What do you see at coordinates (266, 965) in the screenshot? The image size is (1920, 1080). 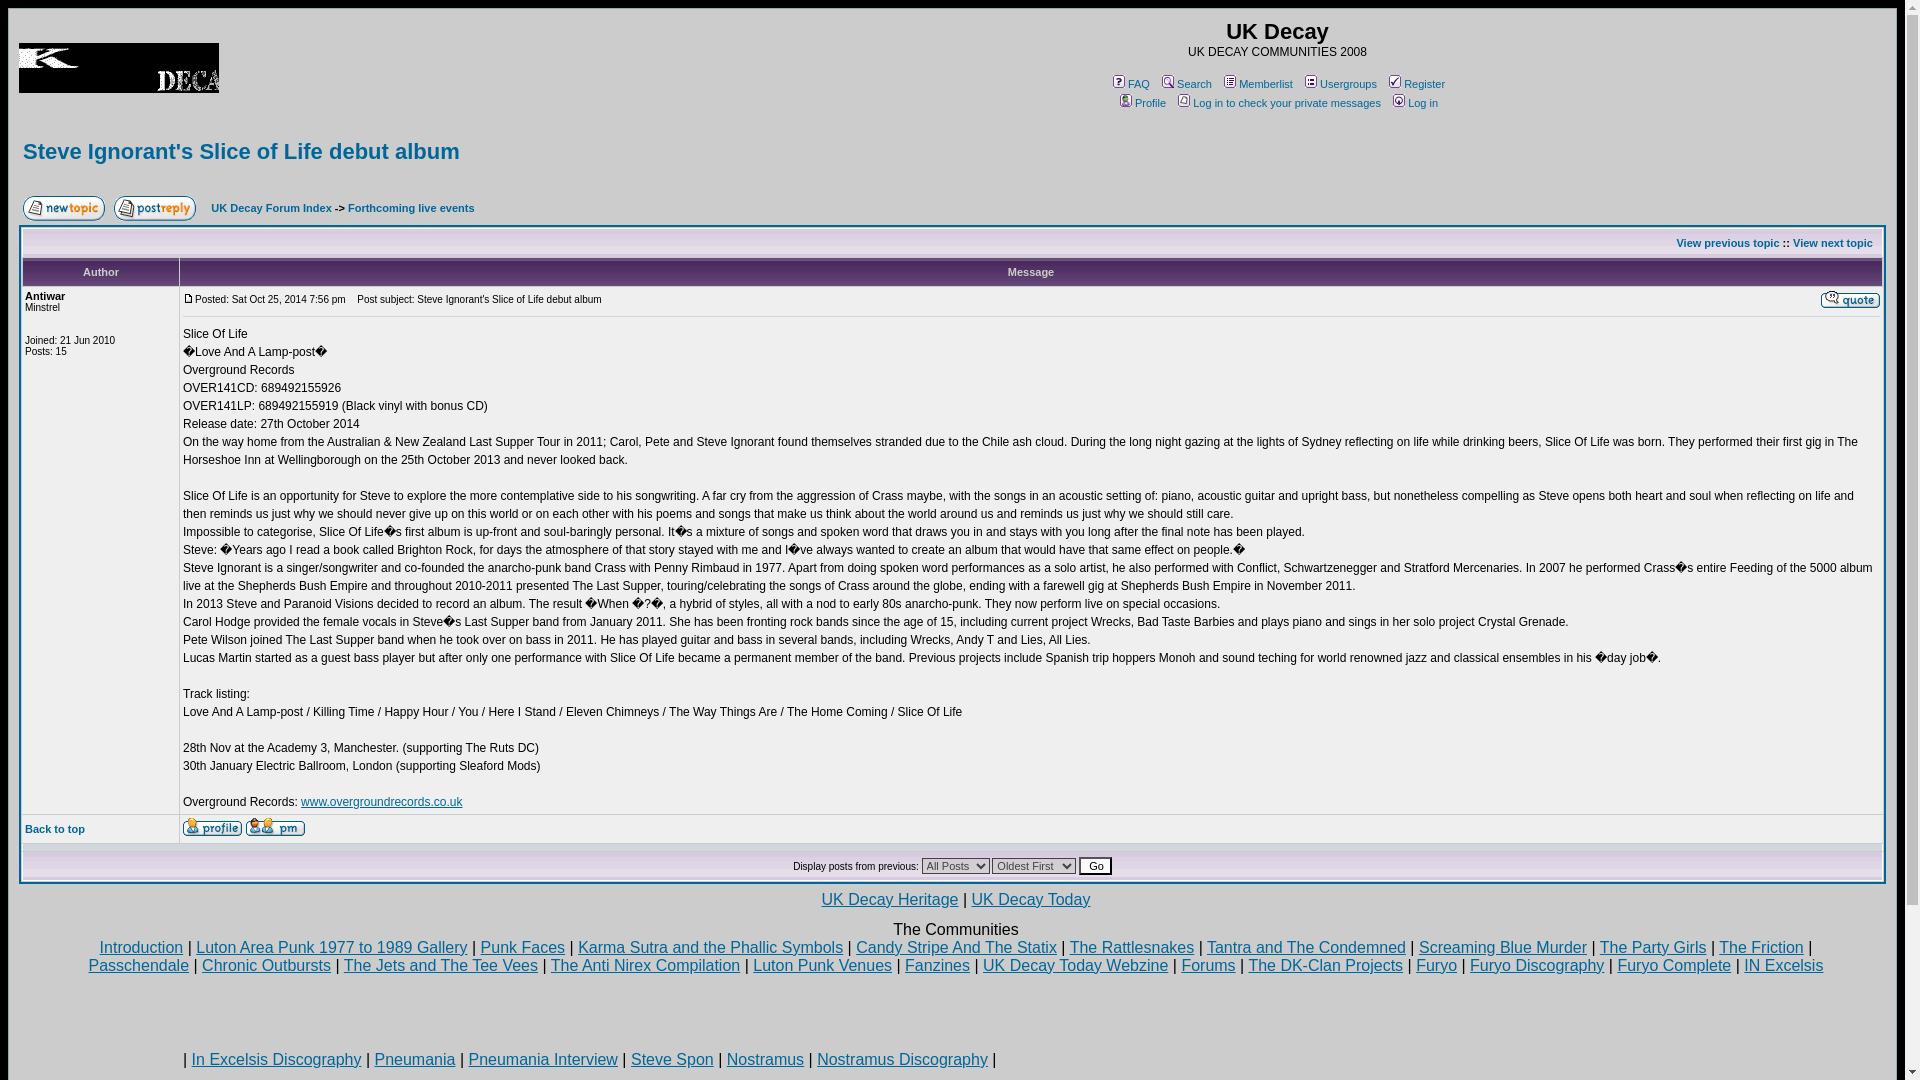 I see `Chronic Outbursts` at bounding box center [266, 965].